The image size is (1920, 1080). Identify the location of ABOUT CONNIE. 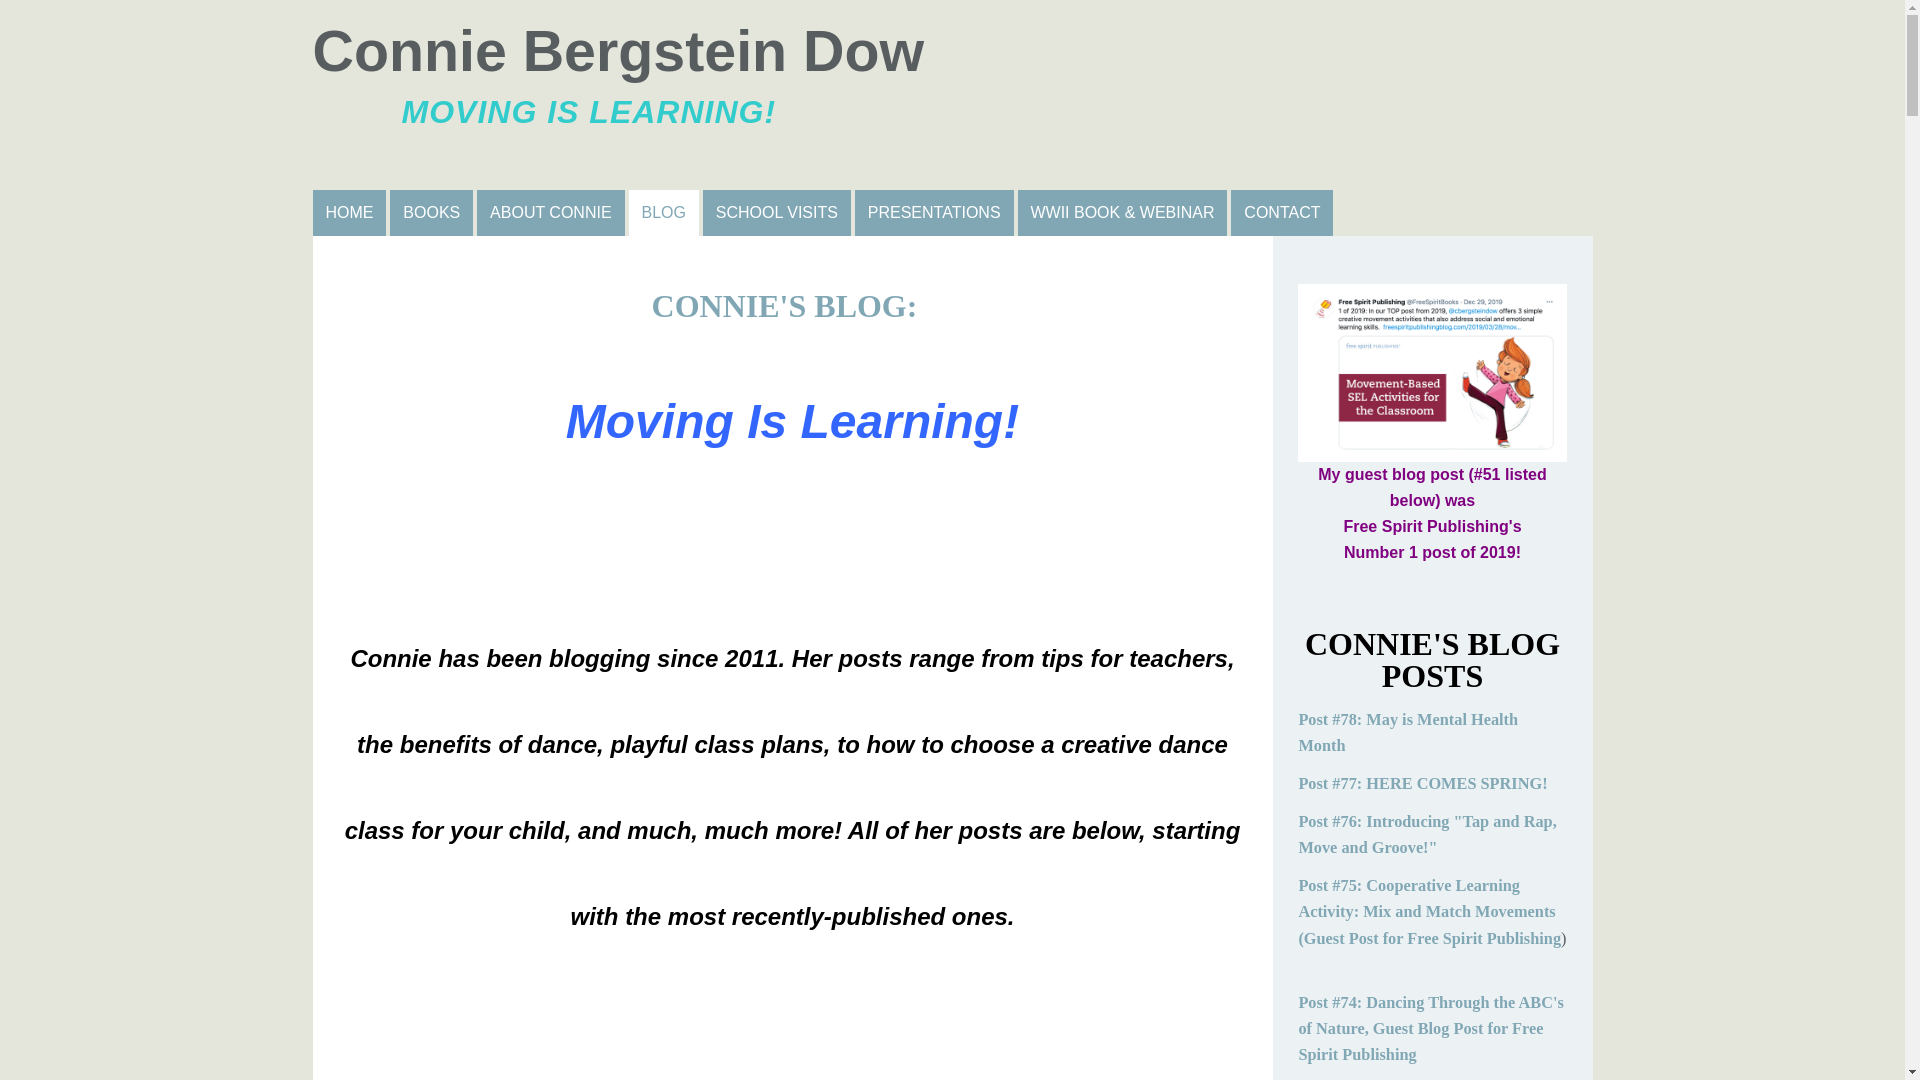
(550, 213).